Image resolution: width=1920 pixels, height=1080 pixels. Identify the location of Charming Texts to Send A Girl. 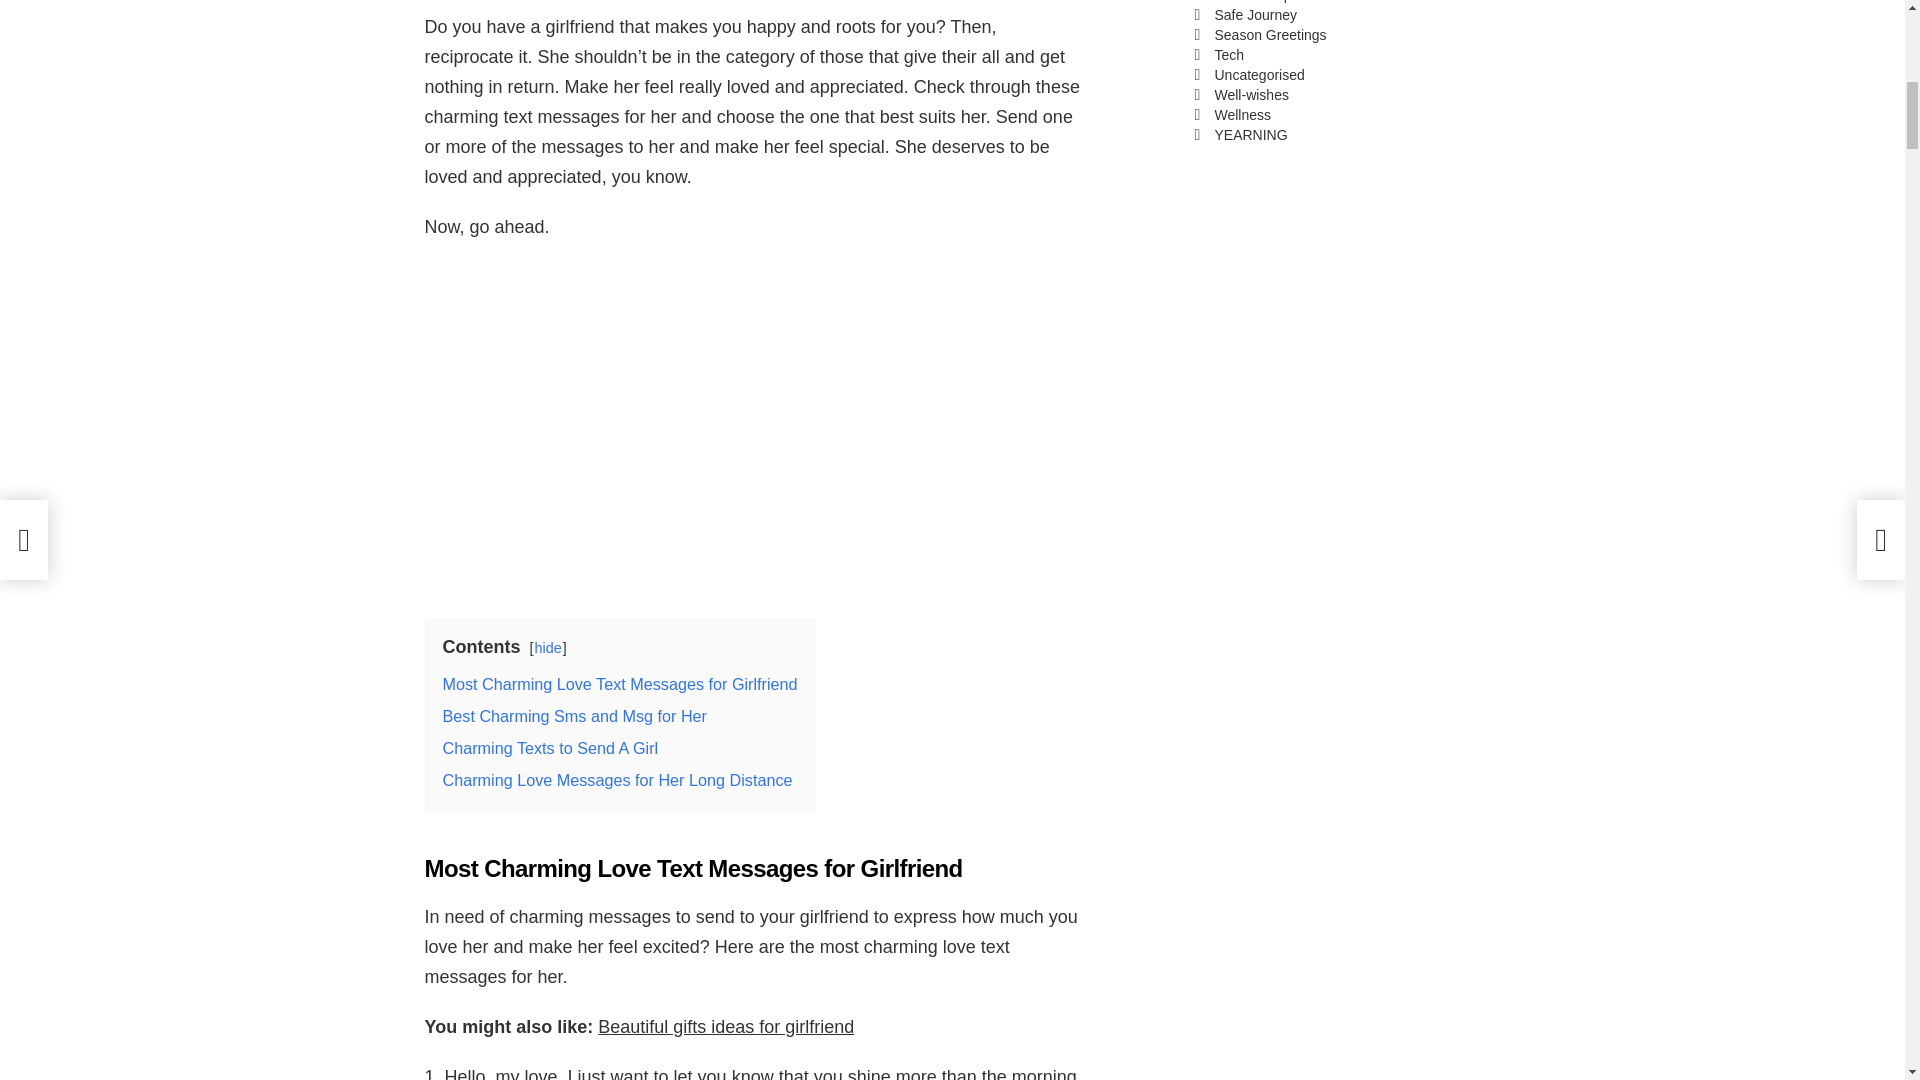
(550, 748).